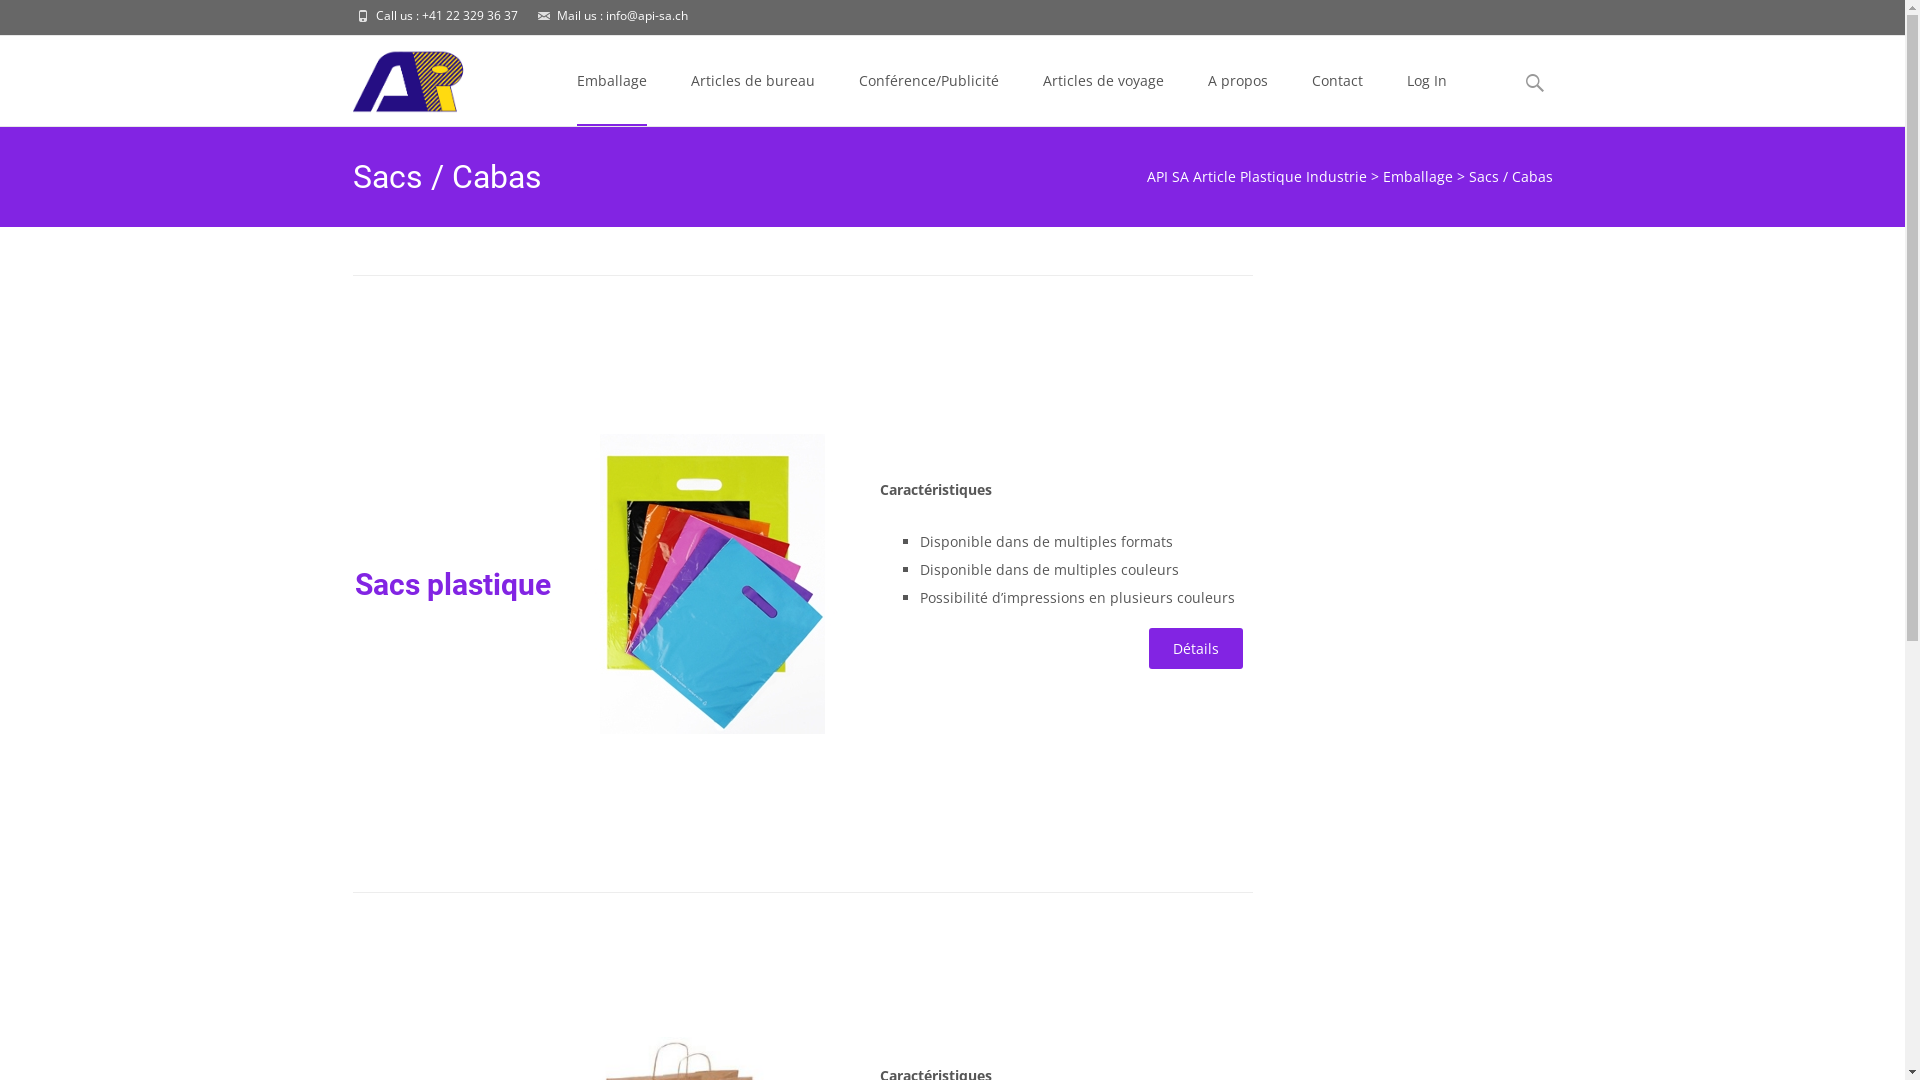  Describe the element at coordinates (394, 76) in the screenshot. I see `API SA Article Plastique Industrie` at that location.